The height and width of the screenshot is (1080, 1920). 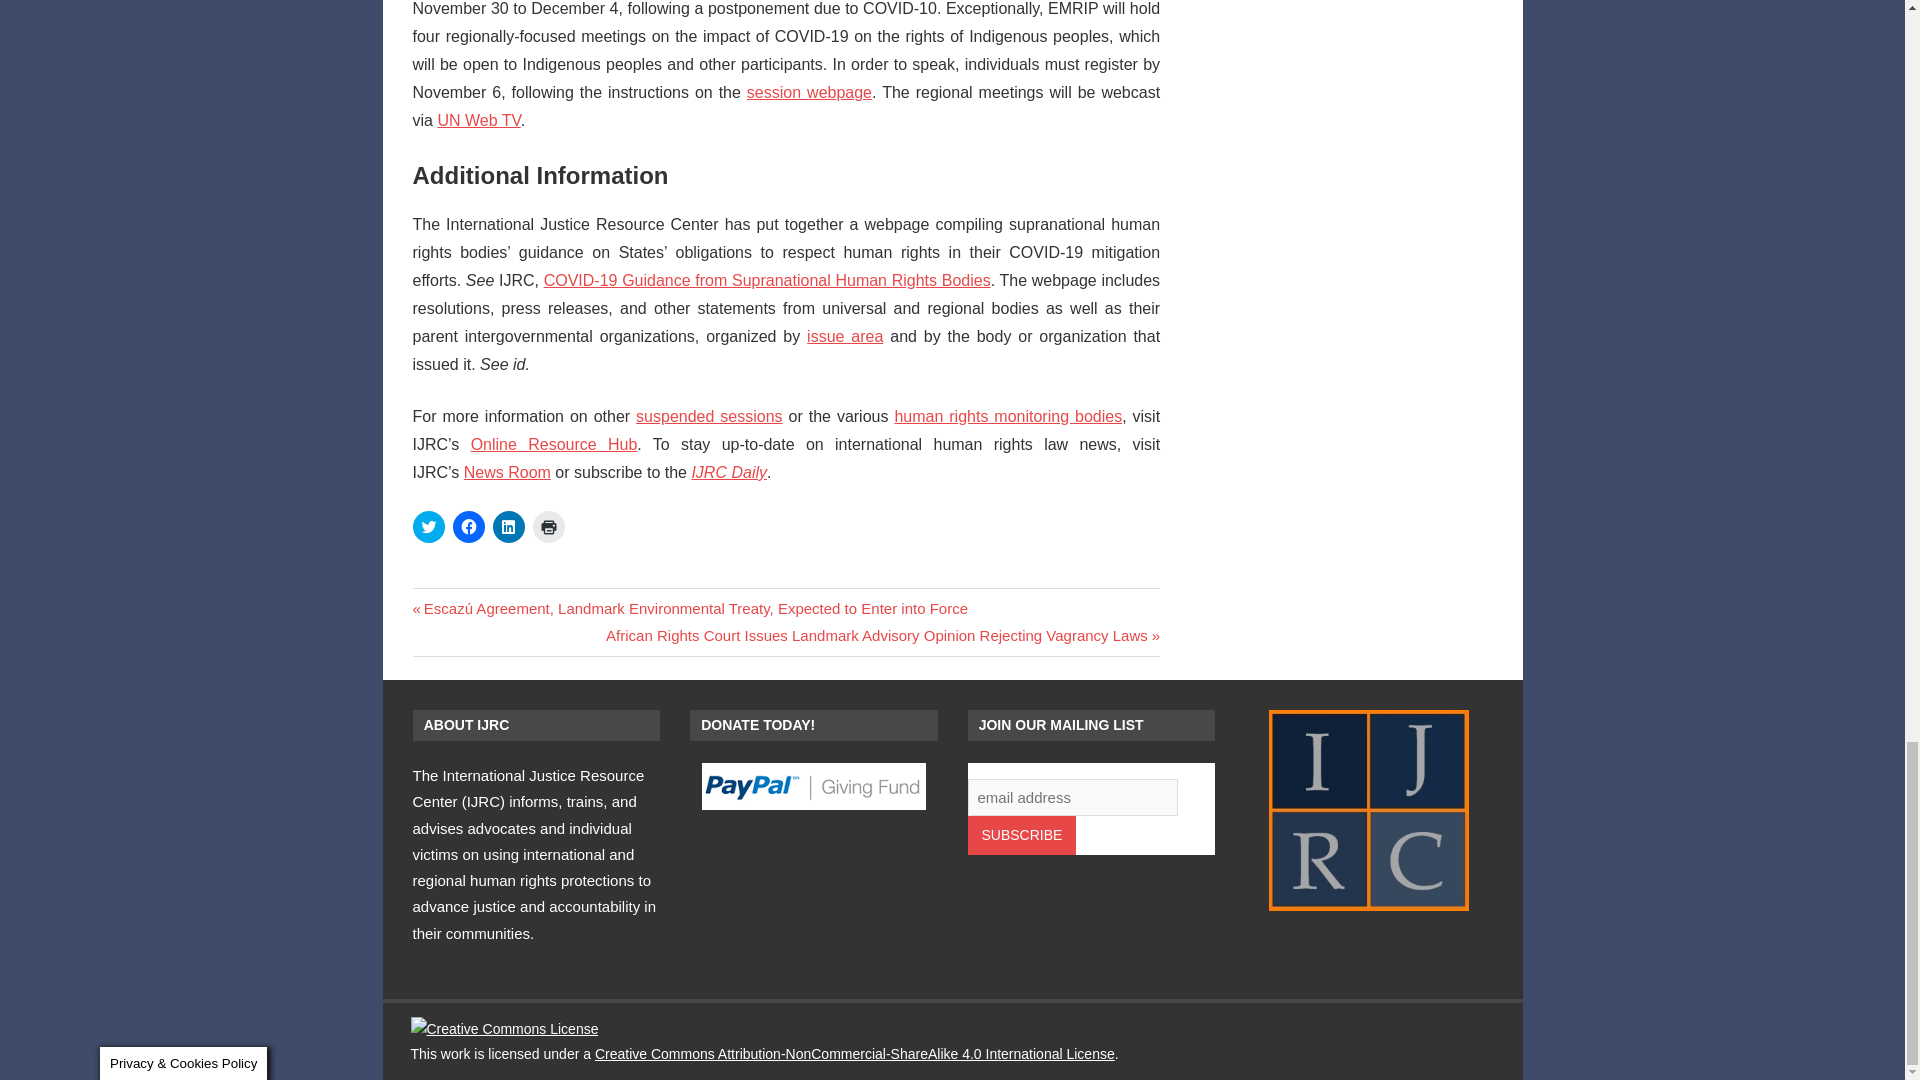 What do you see at coordinates (1022, 836) in the screenshot?
I see `Subscribe` at bounding box center [1022, 836].